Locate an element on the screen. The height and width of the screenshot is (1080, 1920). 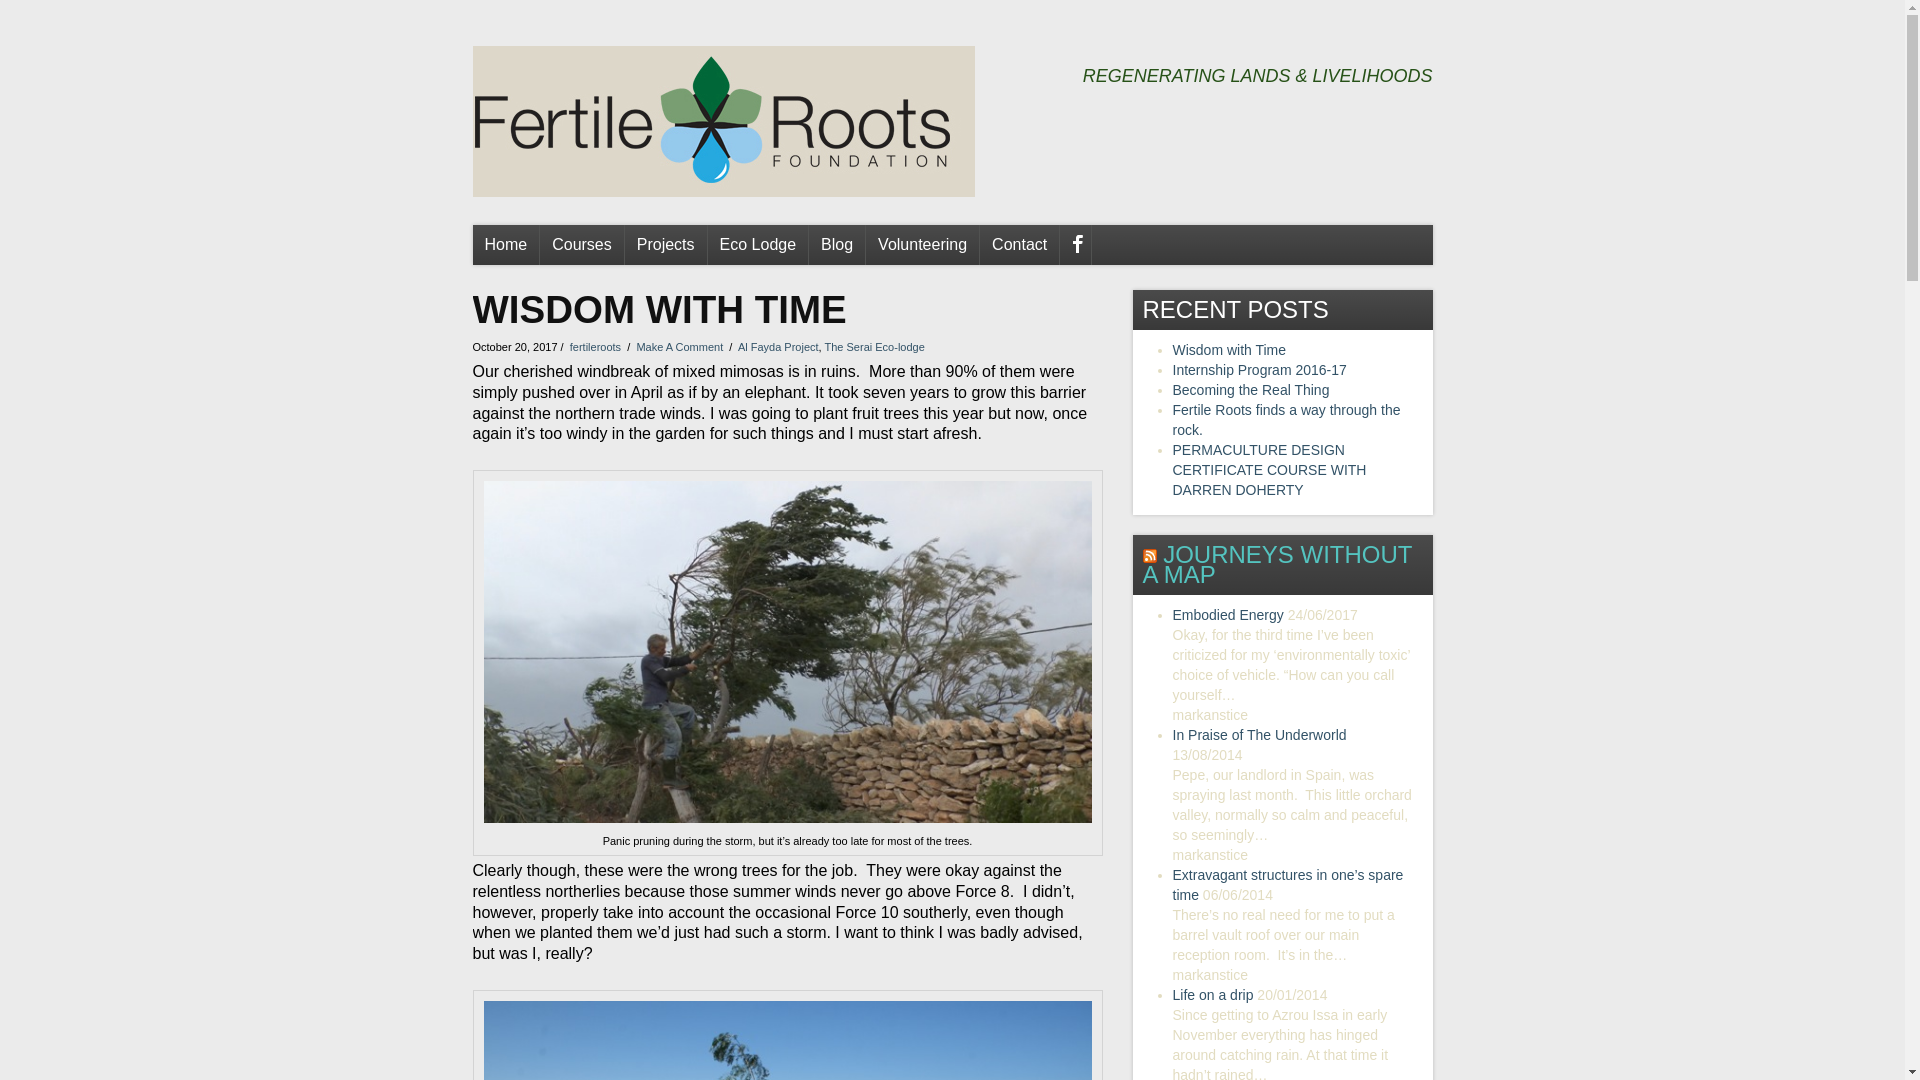
Eco Lodge is located at coordinates (758, 244).